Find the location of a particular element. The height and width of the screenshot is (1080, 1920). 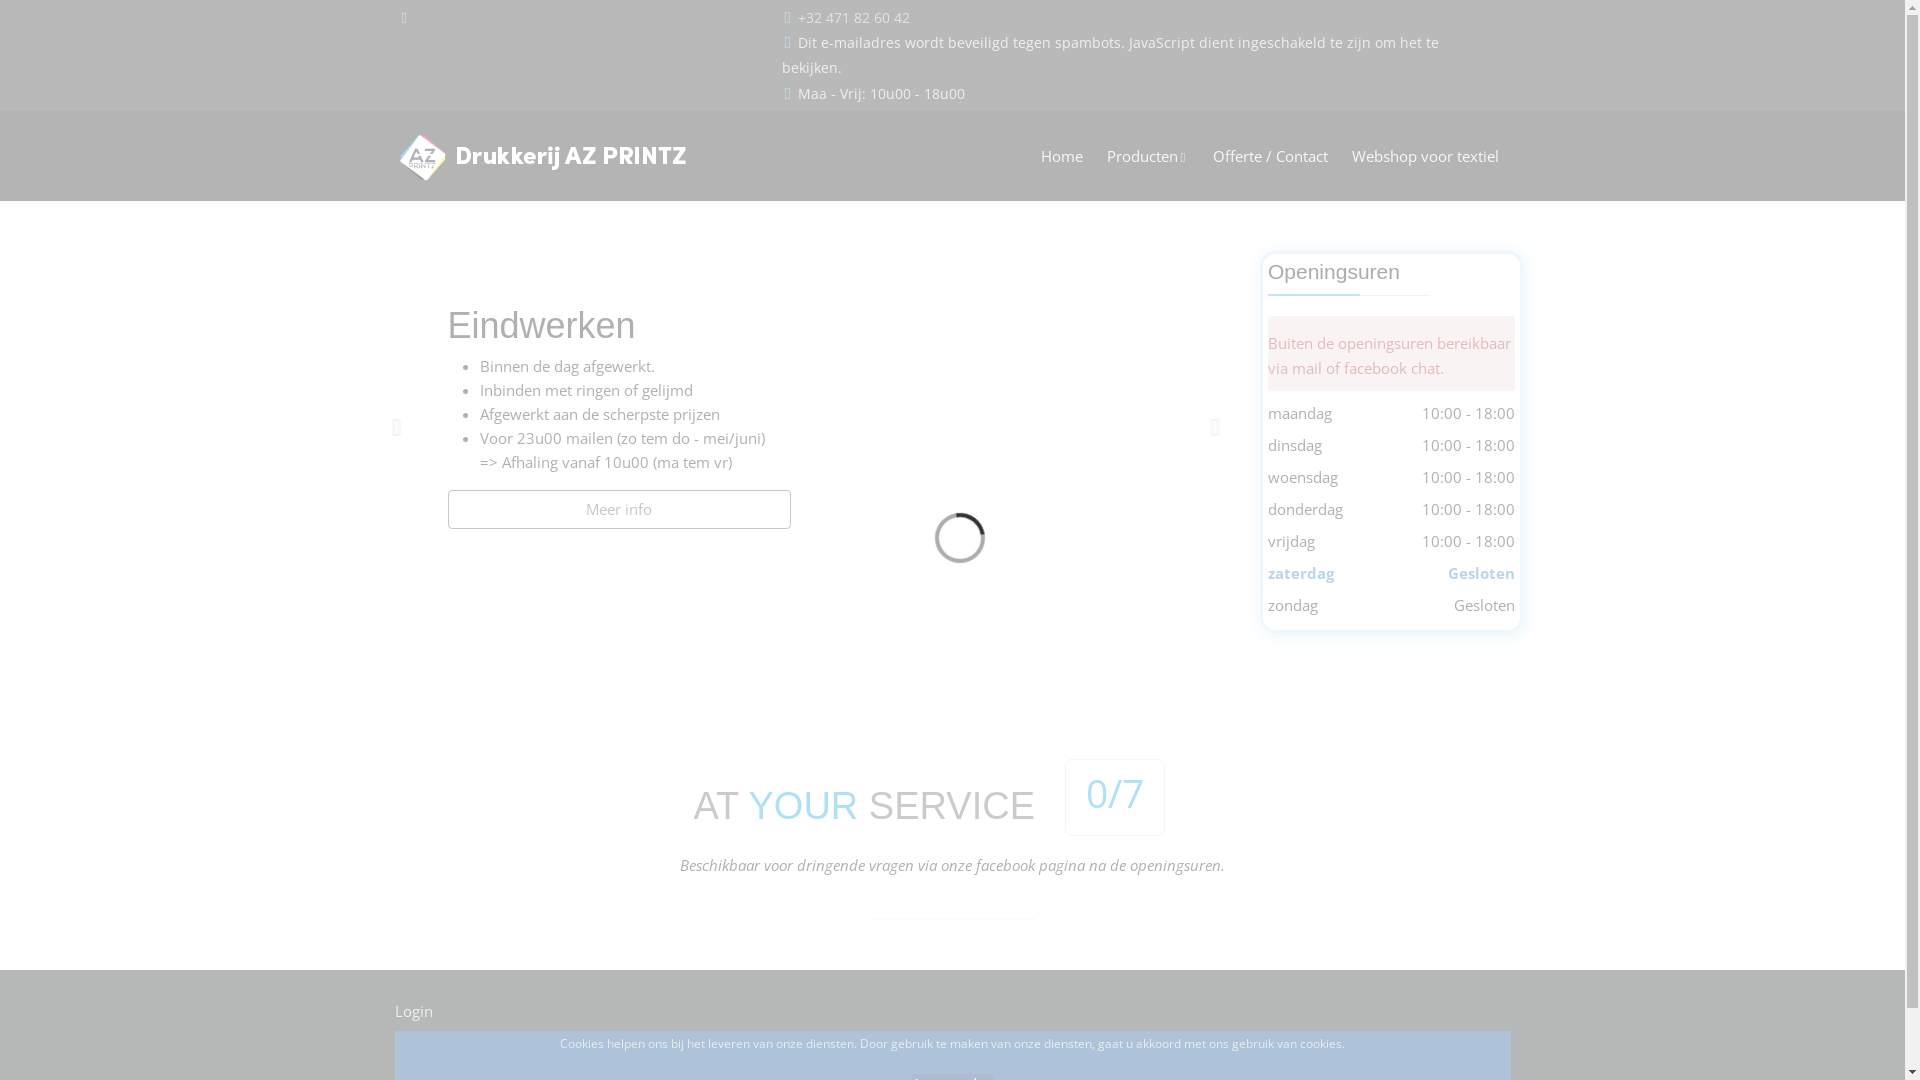

Home is located at coordinates (1062, 156).